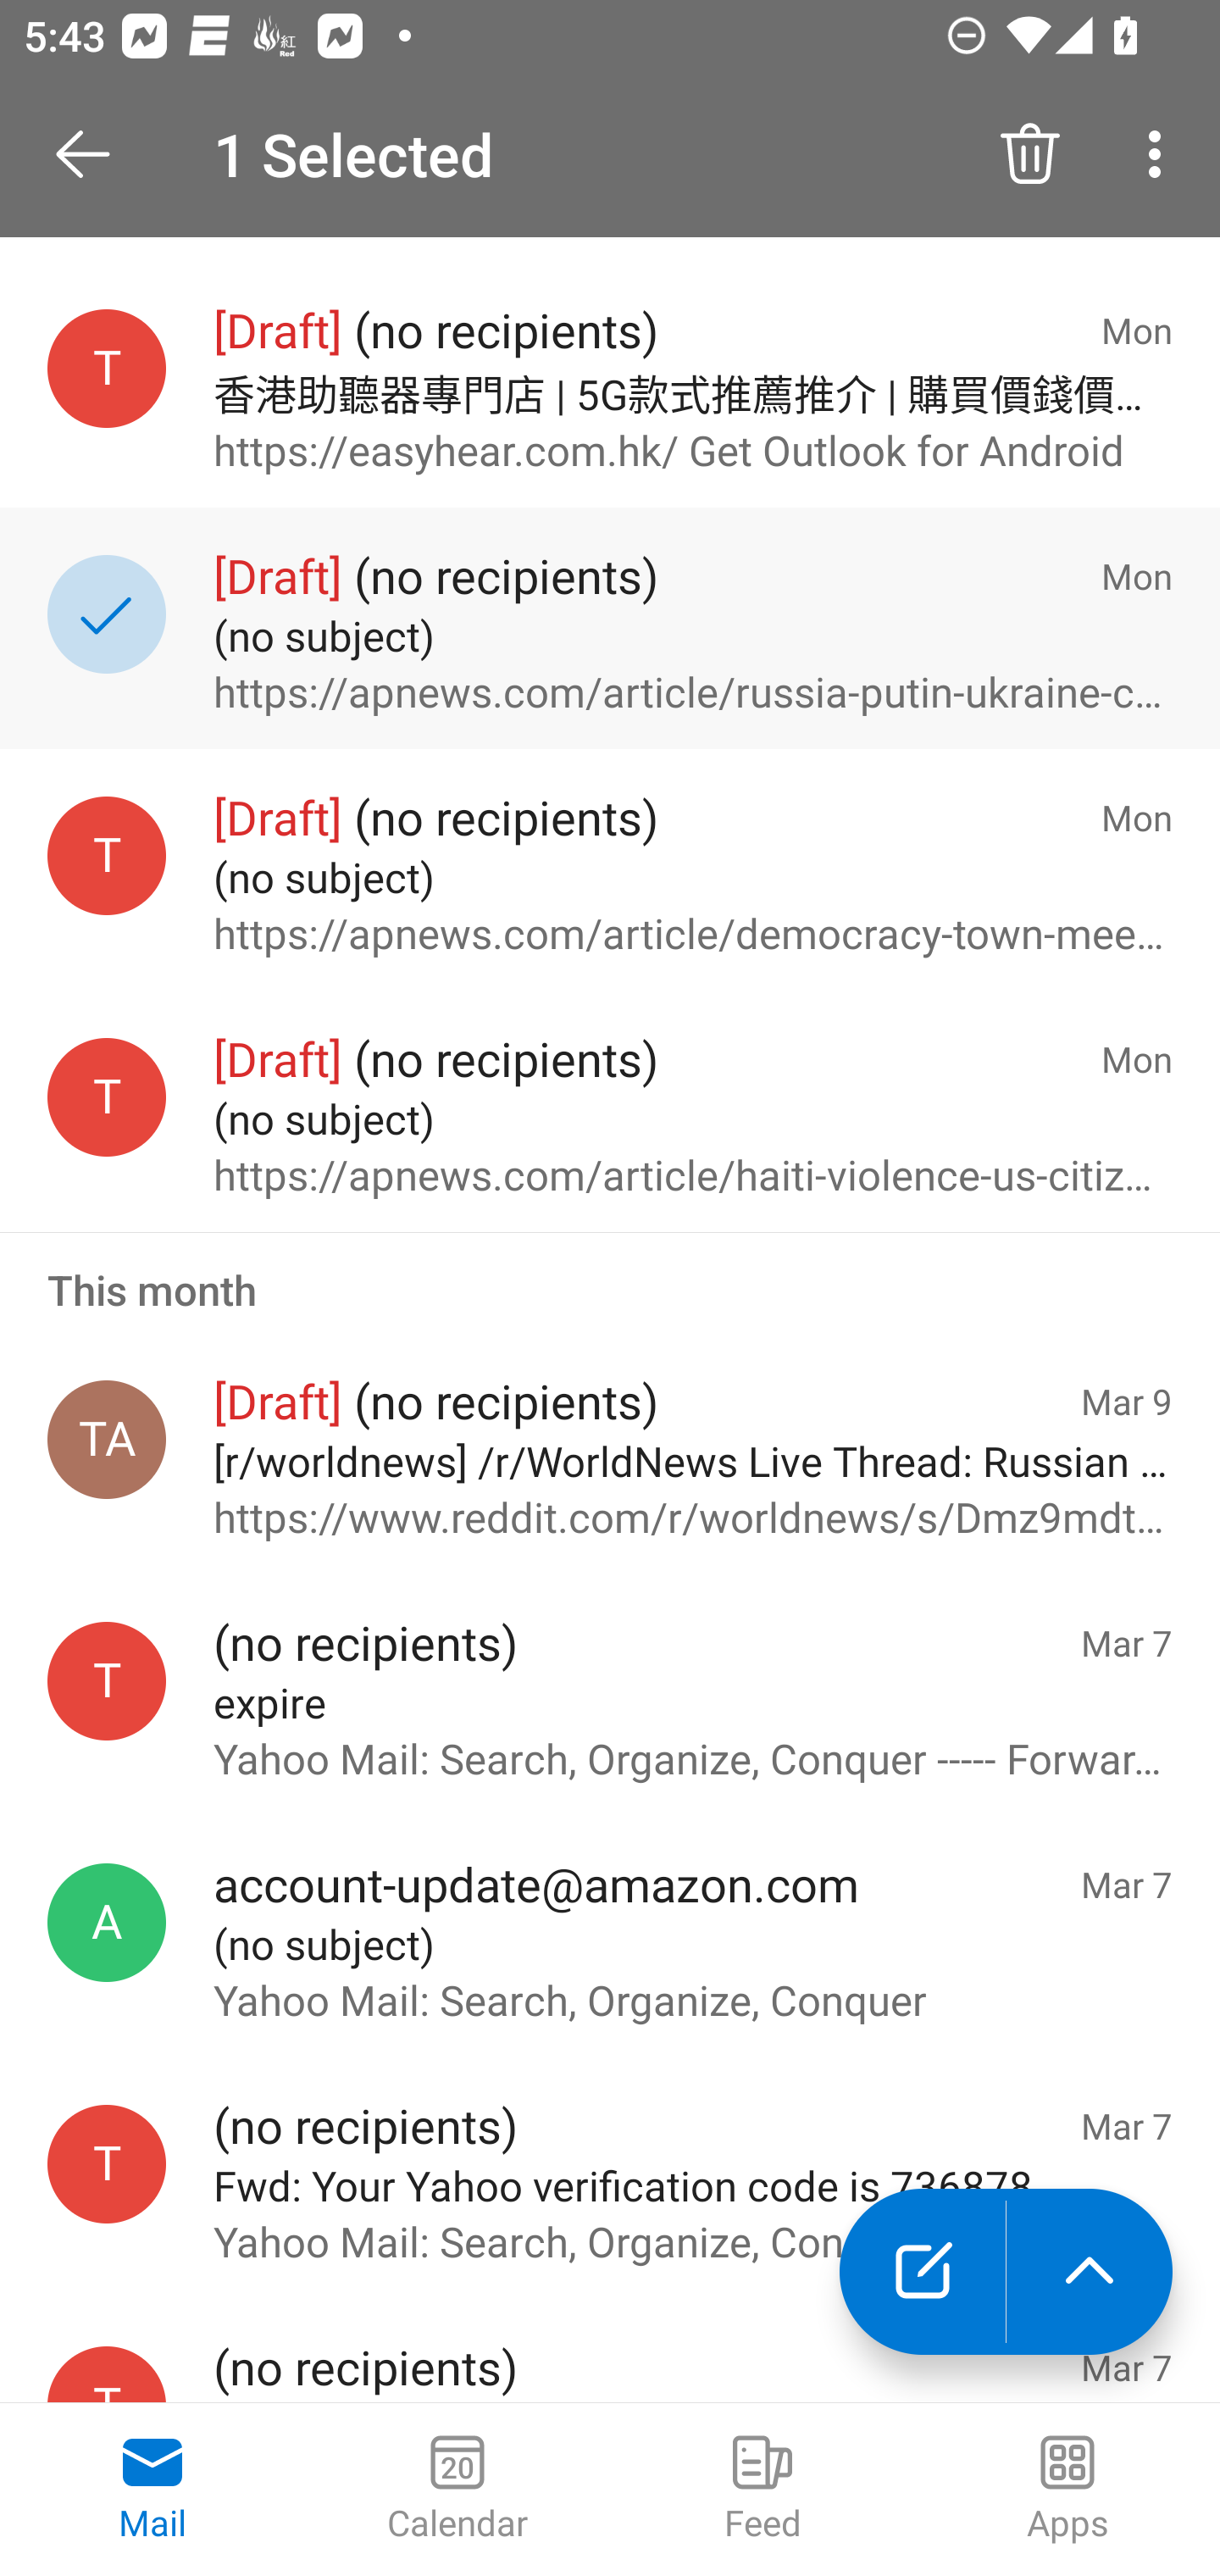  I want to click on testappium002@outlook.com, so click(107, 1096).